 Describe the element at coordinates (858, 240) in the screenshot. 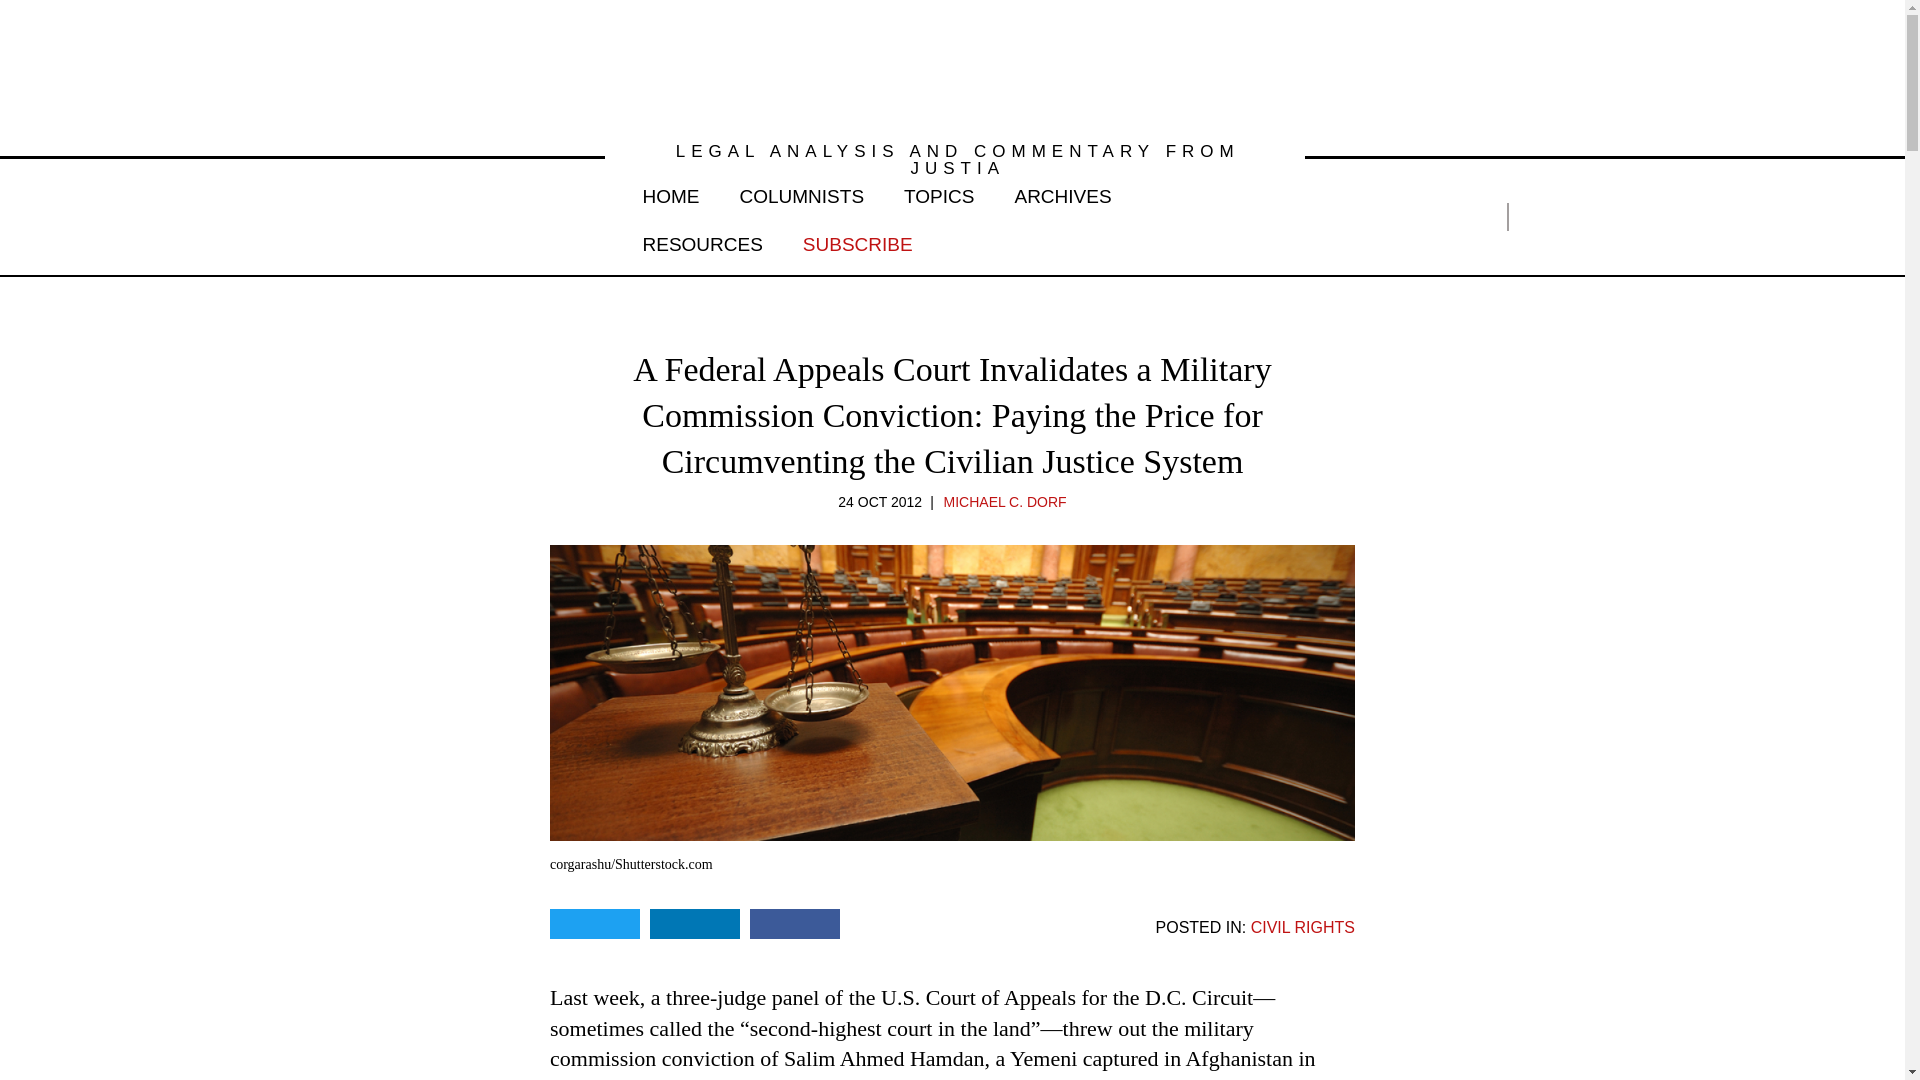

I see `SUBSCRIBE` at that location.